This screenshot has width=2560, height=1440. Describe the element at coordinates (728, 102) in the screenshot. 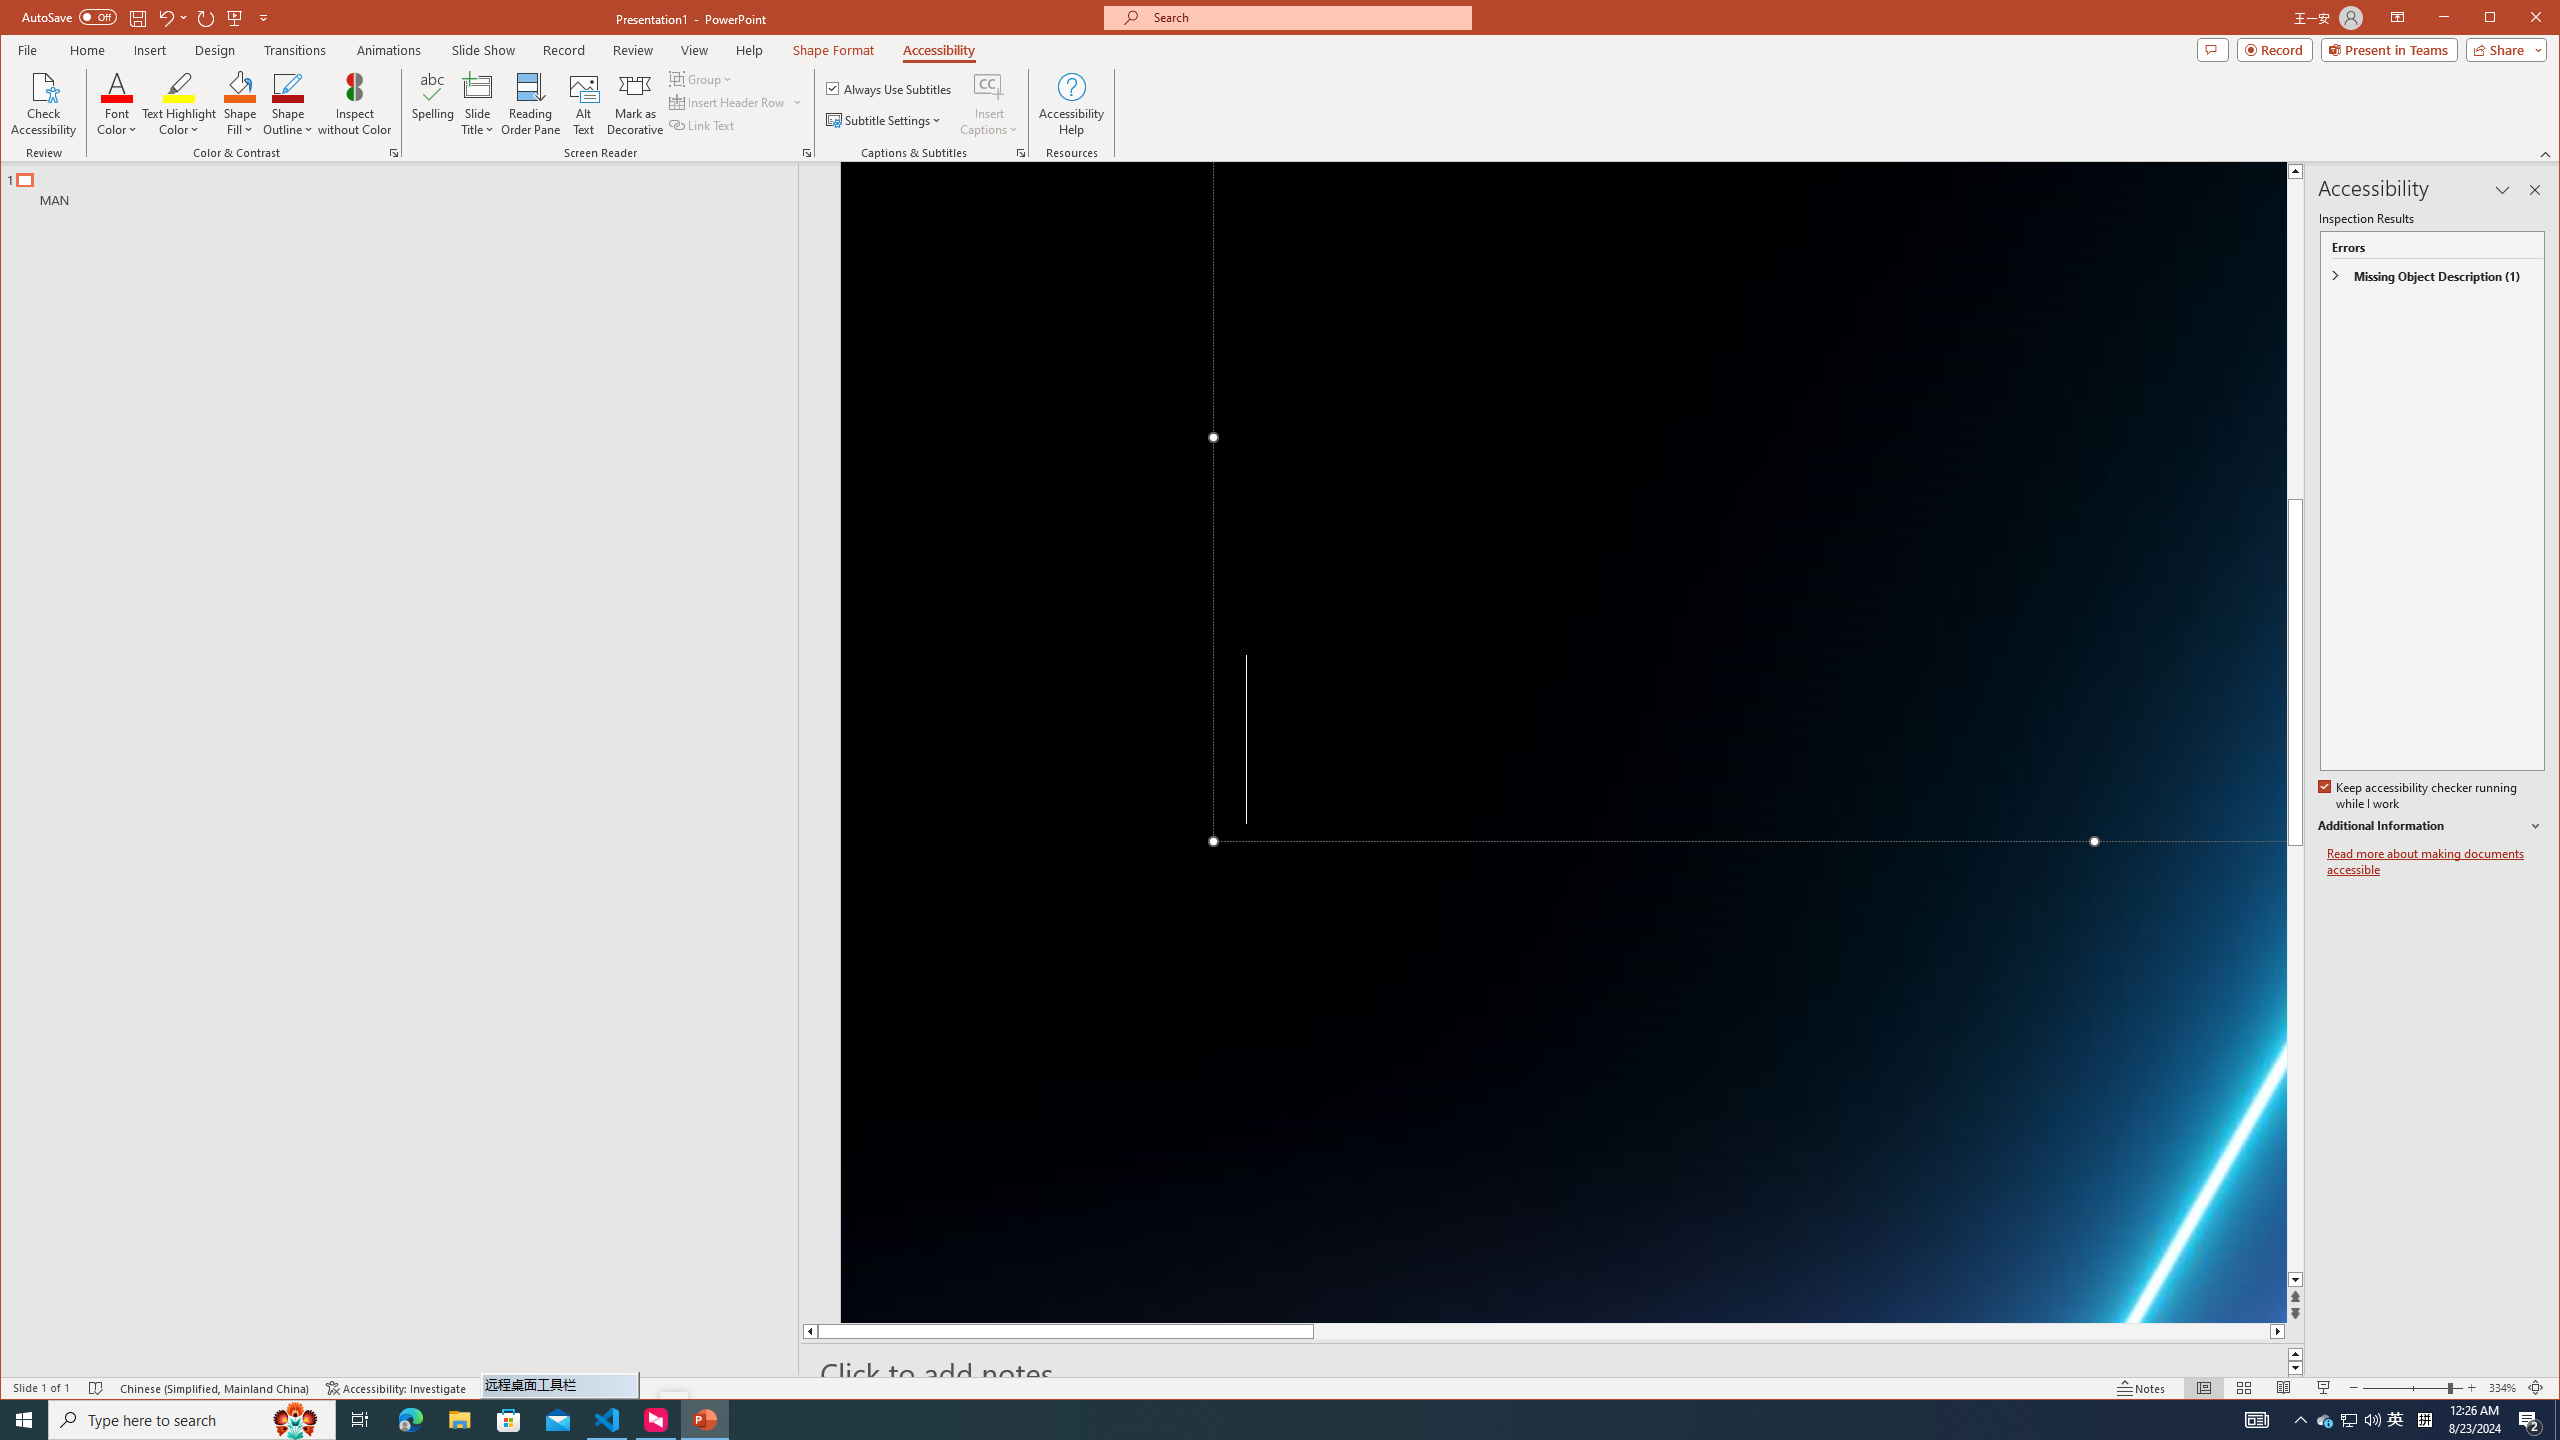

I see `Insert Header Row` at that location.